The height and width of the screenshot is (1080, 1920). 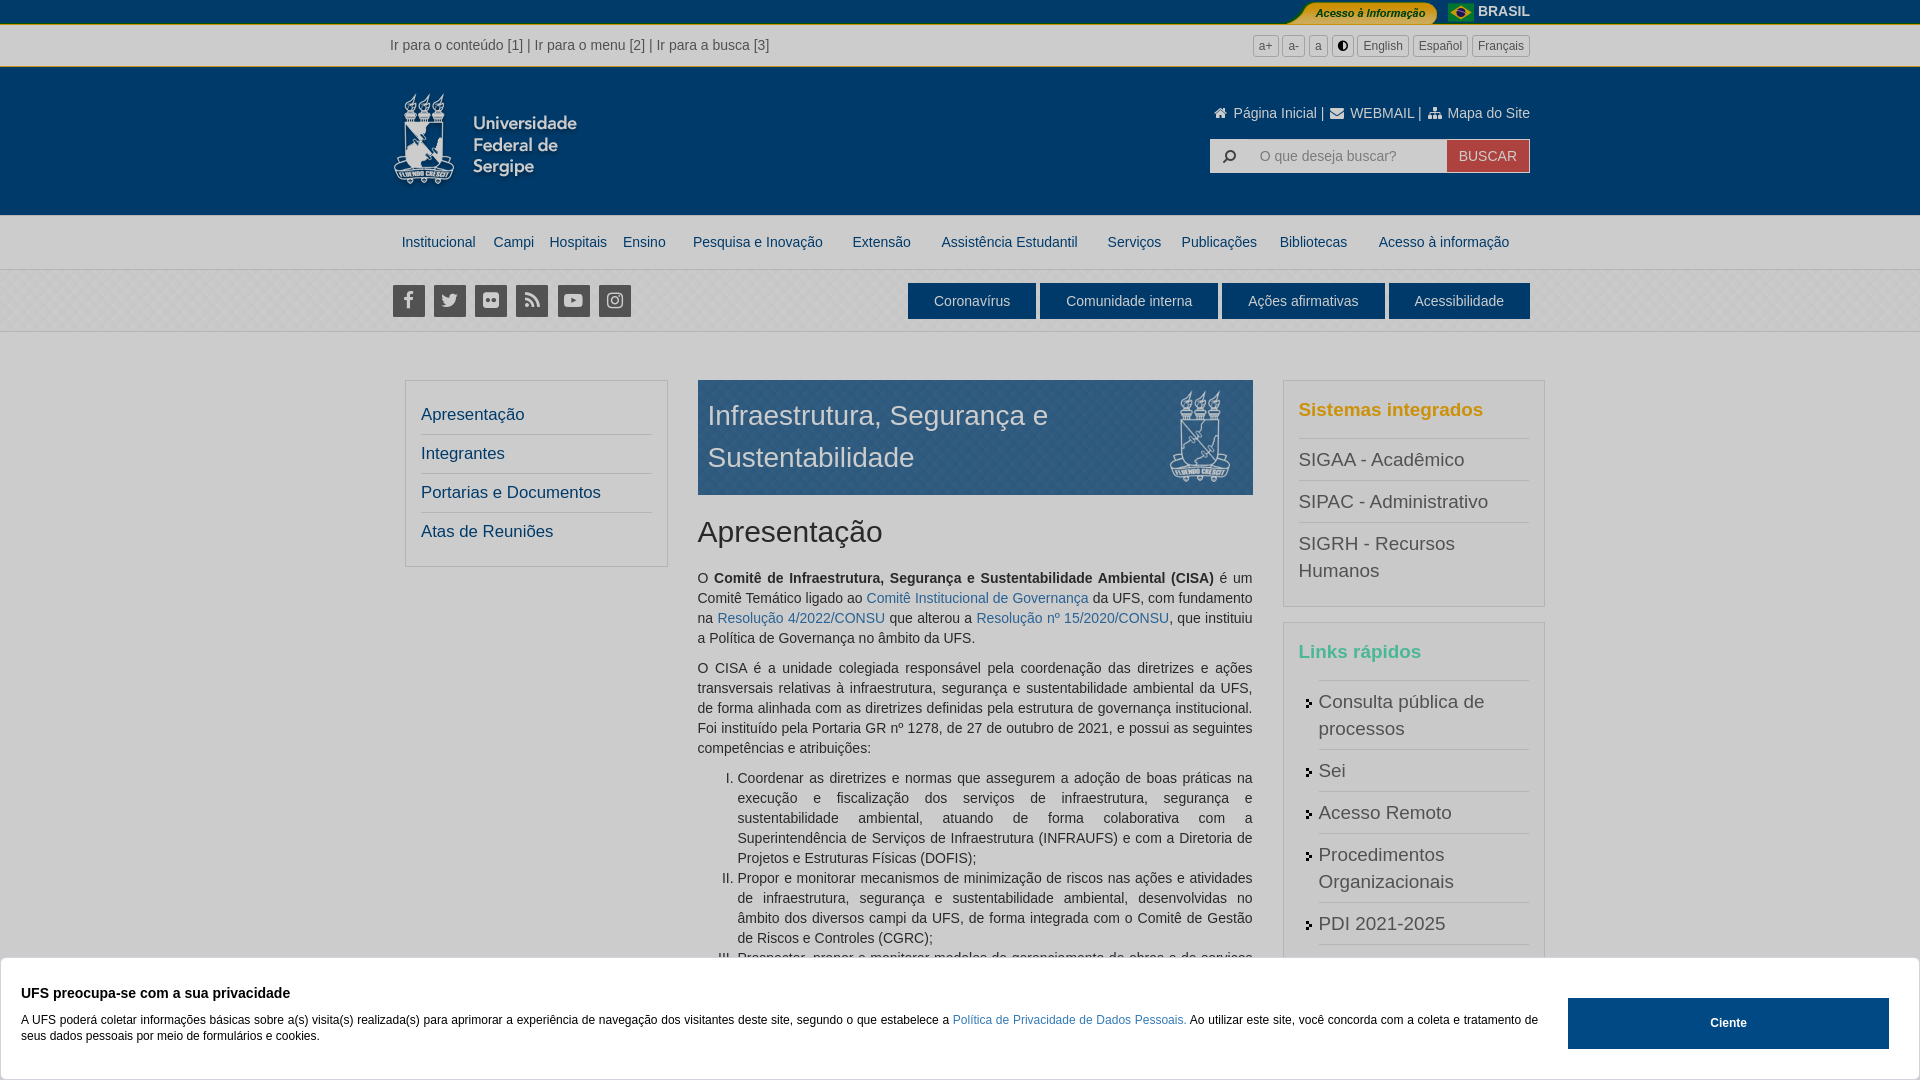 I want to click on Twitter, so click(x=450, y=300).